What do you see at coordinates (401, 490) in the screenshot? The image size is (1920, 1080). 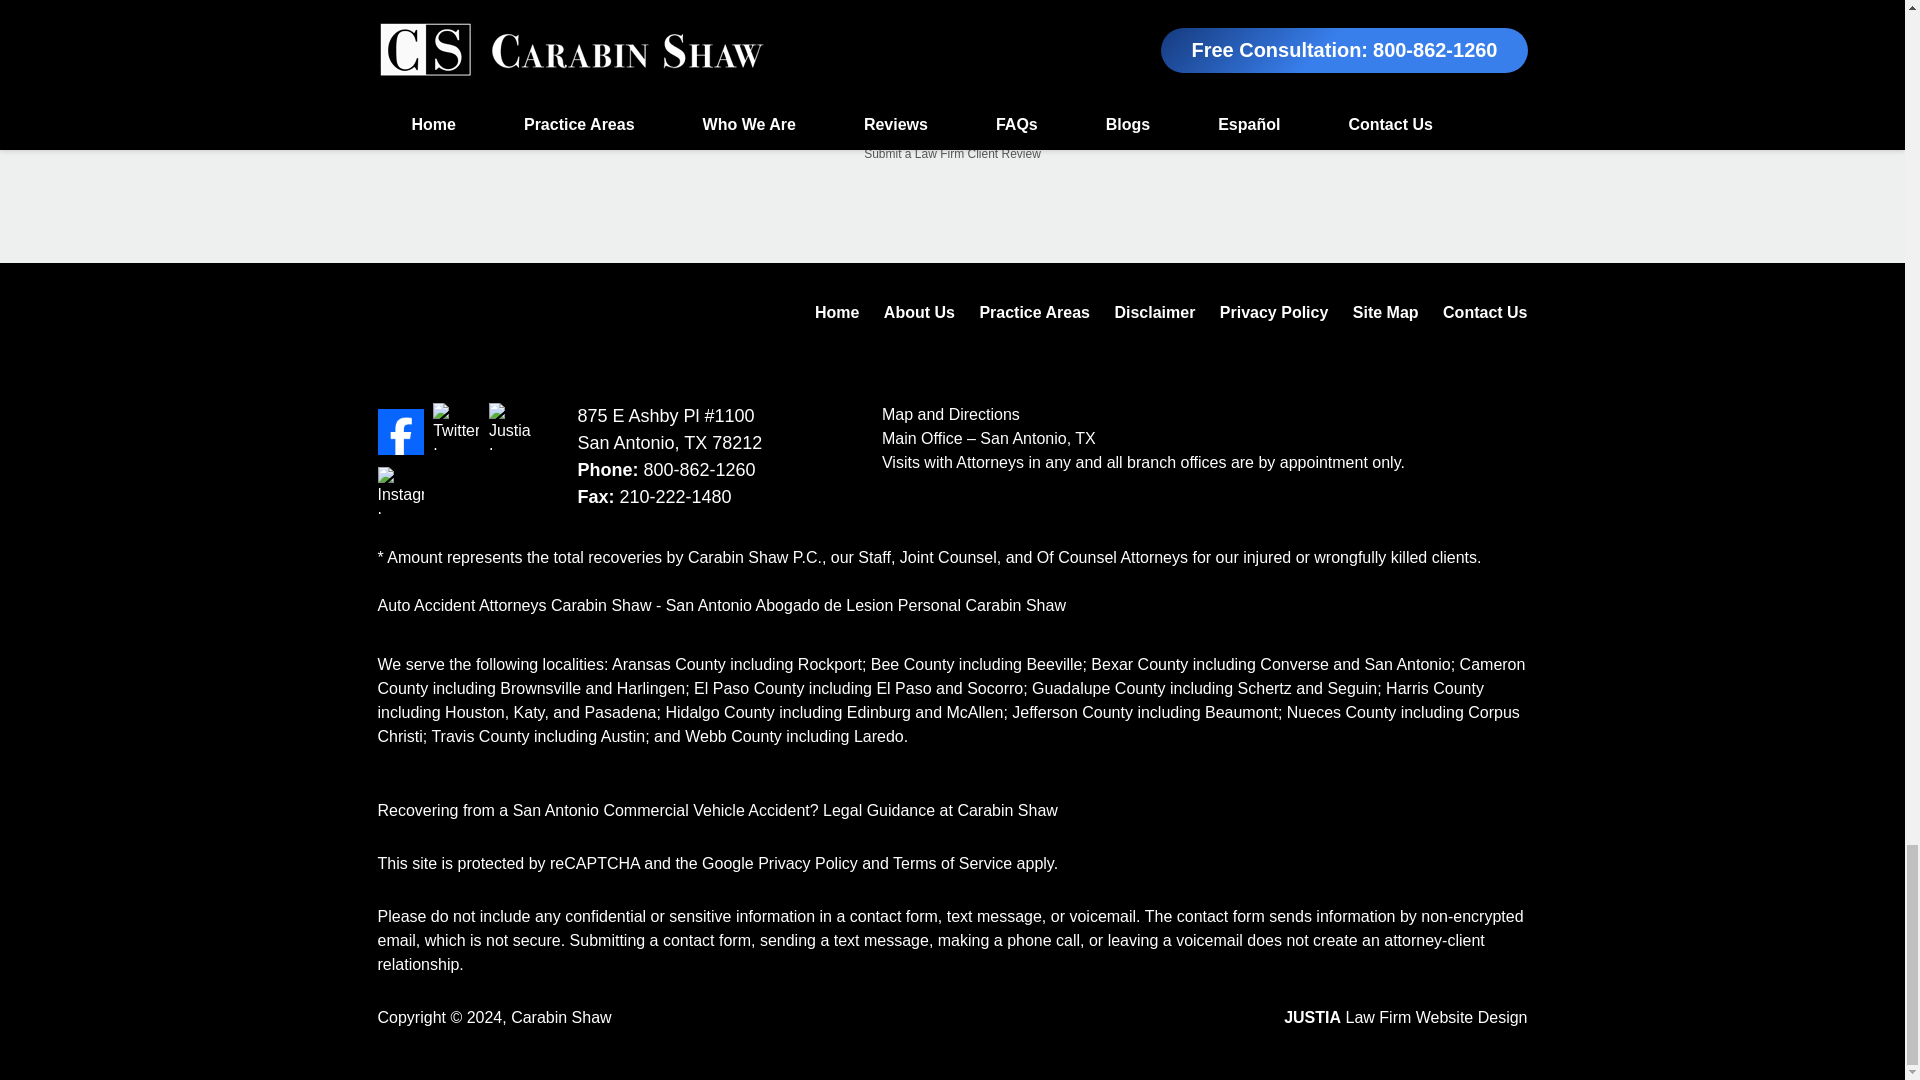 I see `Instagram` at bounding box center [401, 490].